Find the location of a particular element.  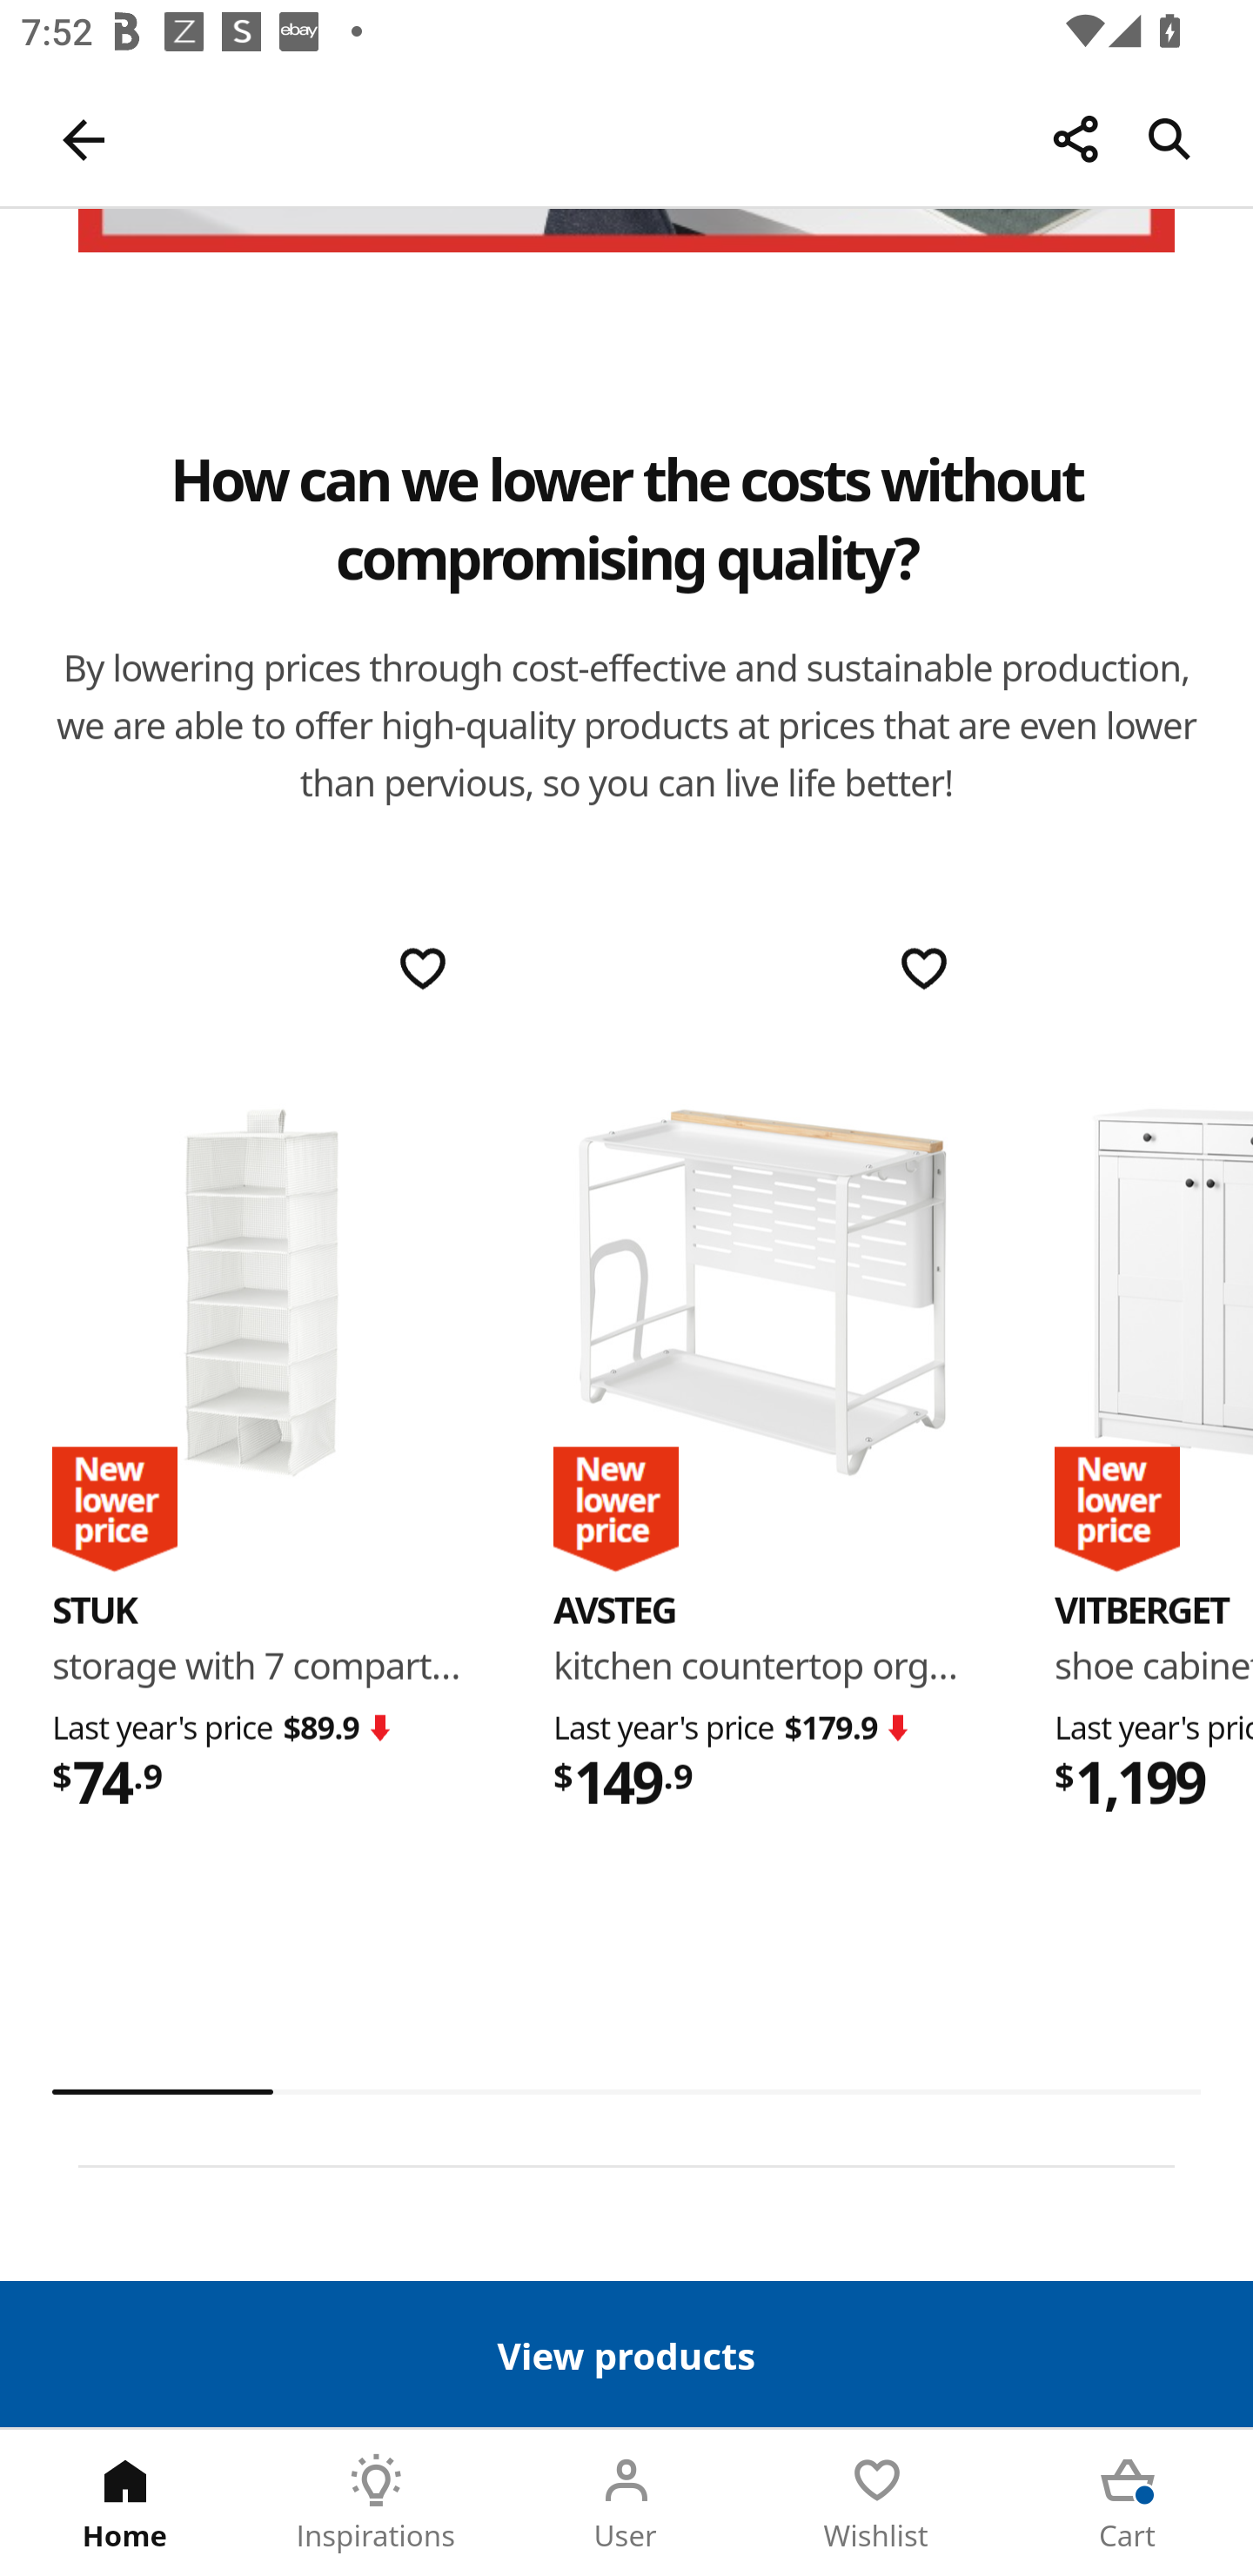

STUK is located at coordinates (95, 1610).